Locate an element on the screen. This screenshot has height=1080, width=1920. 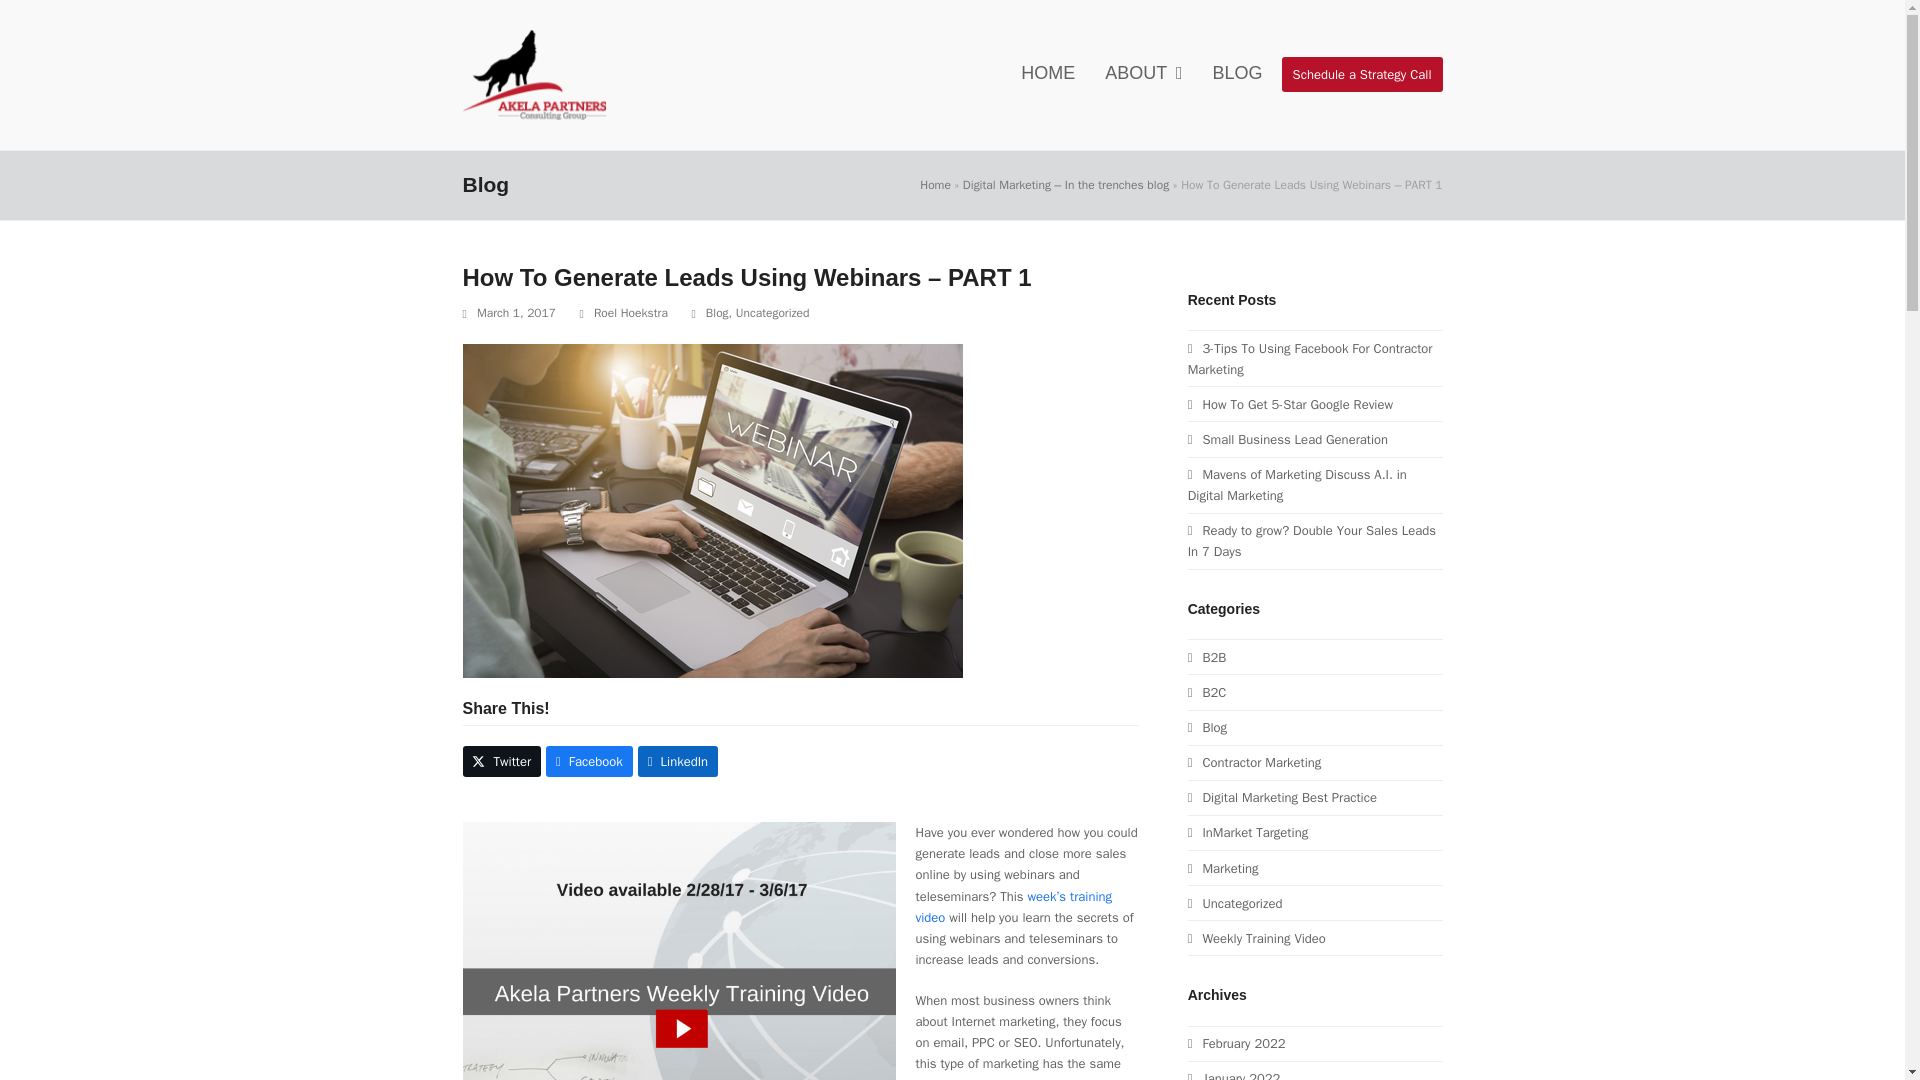
BLOG is located at coordinates (1238, 74).